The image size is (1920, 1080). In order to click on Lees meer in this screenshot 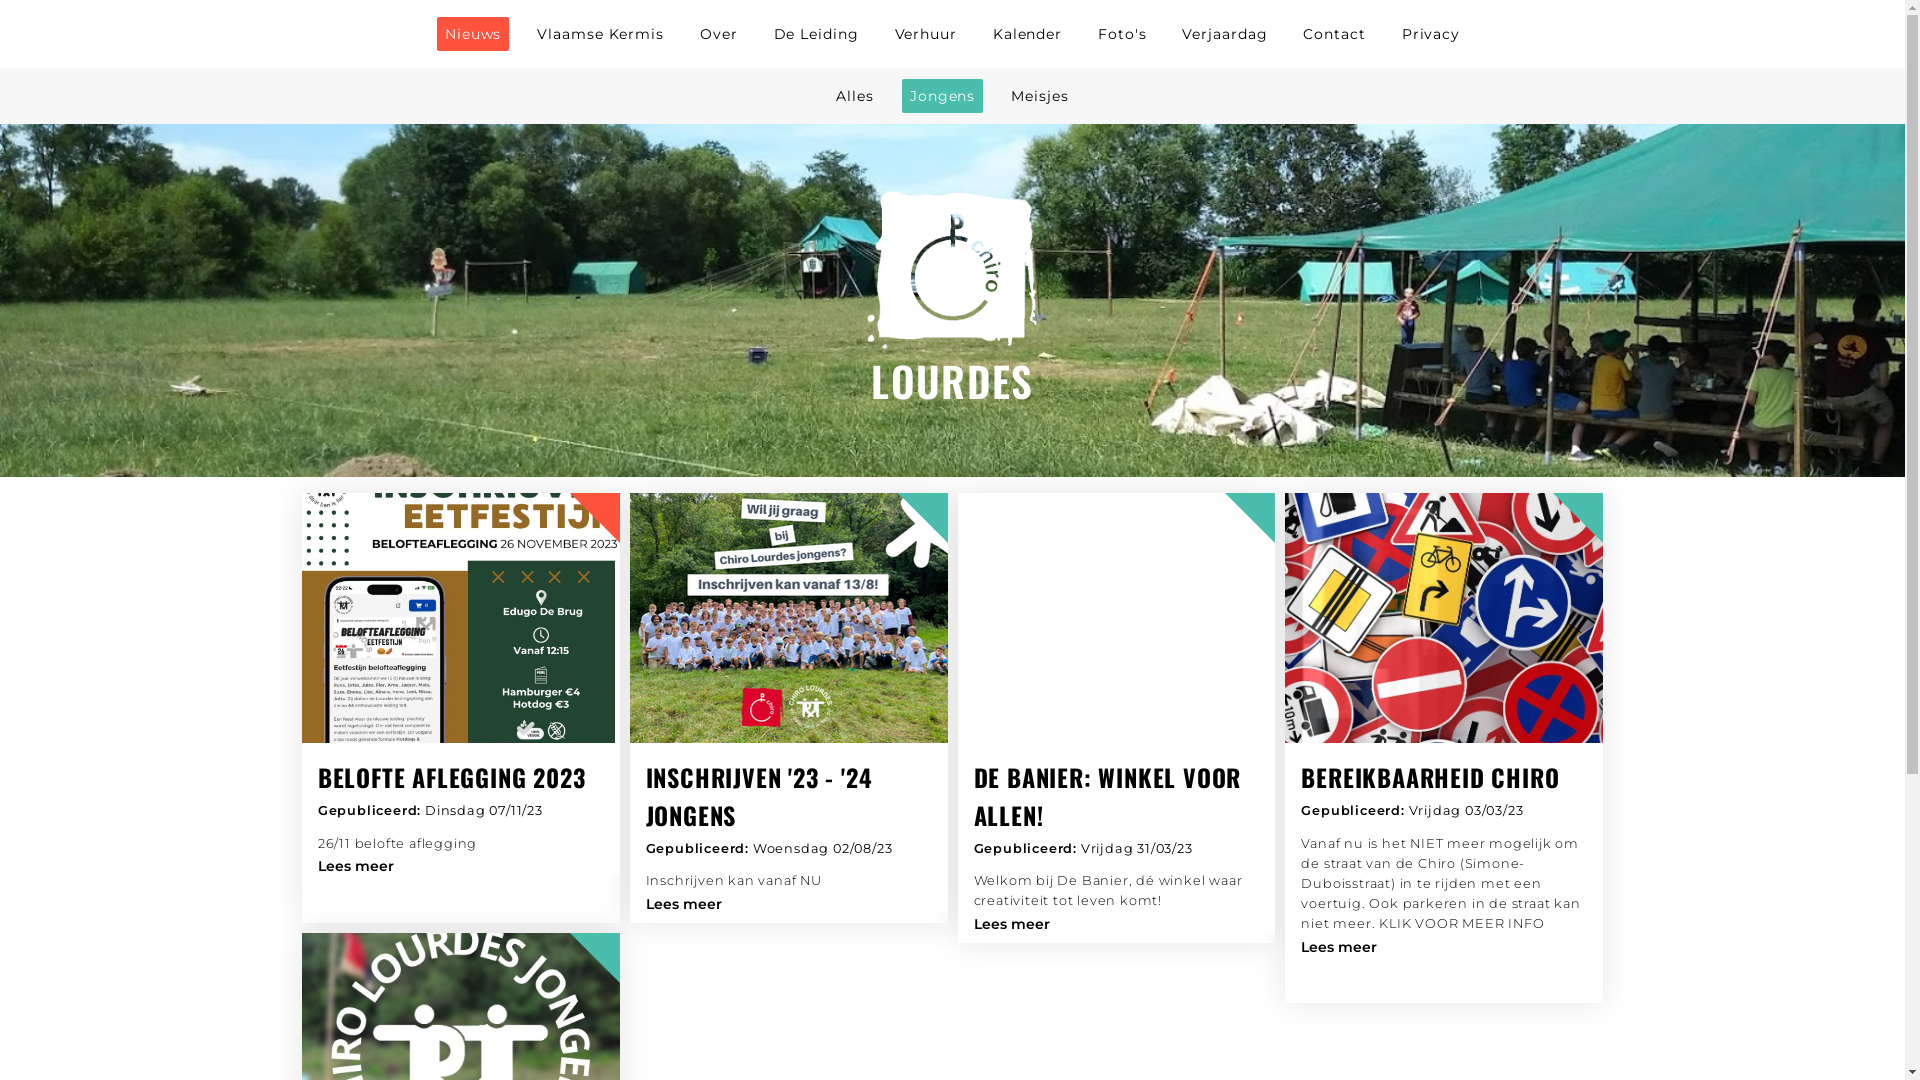, I will do `click(356, 866)`.